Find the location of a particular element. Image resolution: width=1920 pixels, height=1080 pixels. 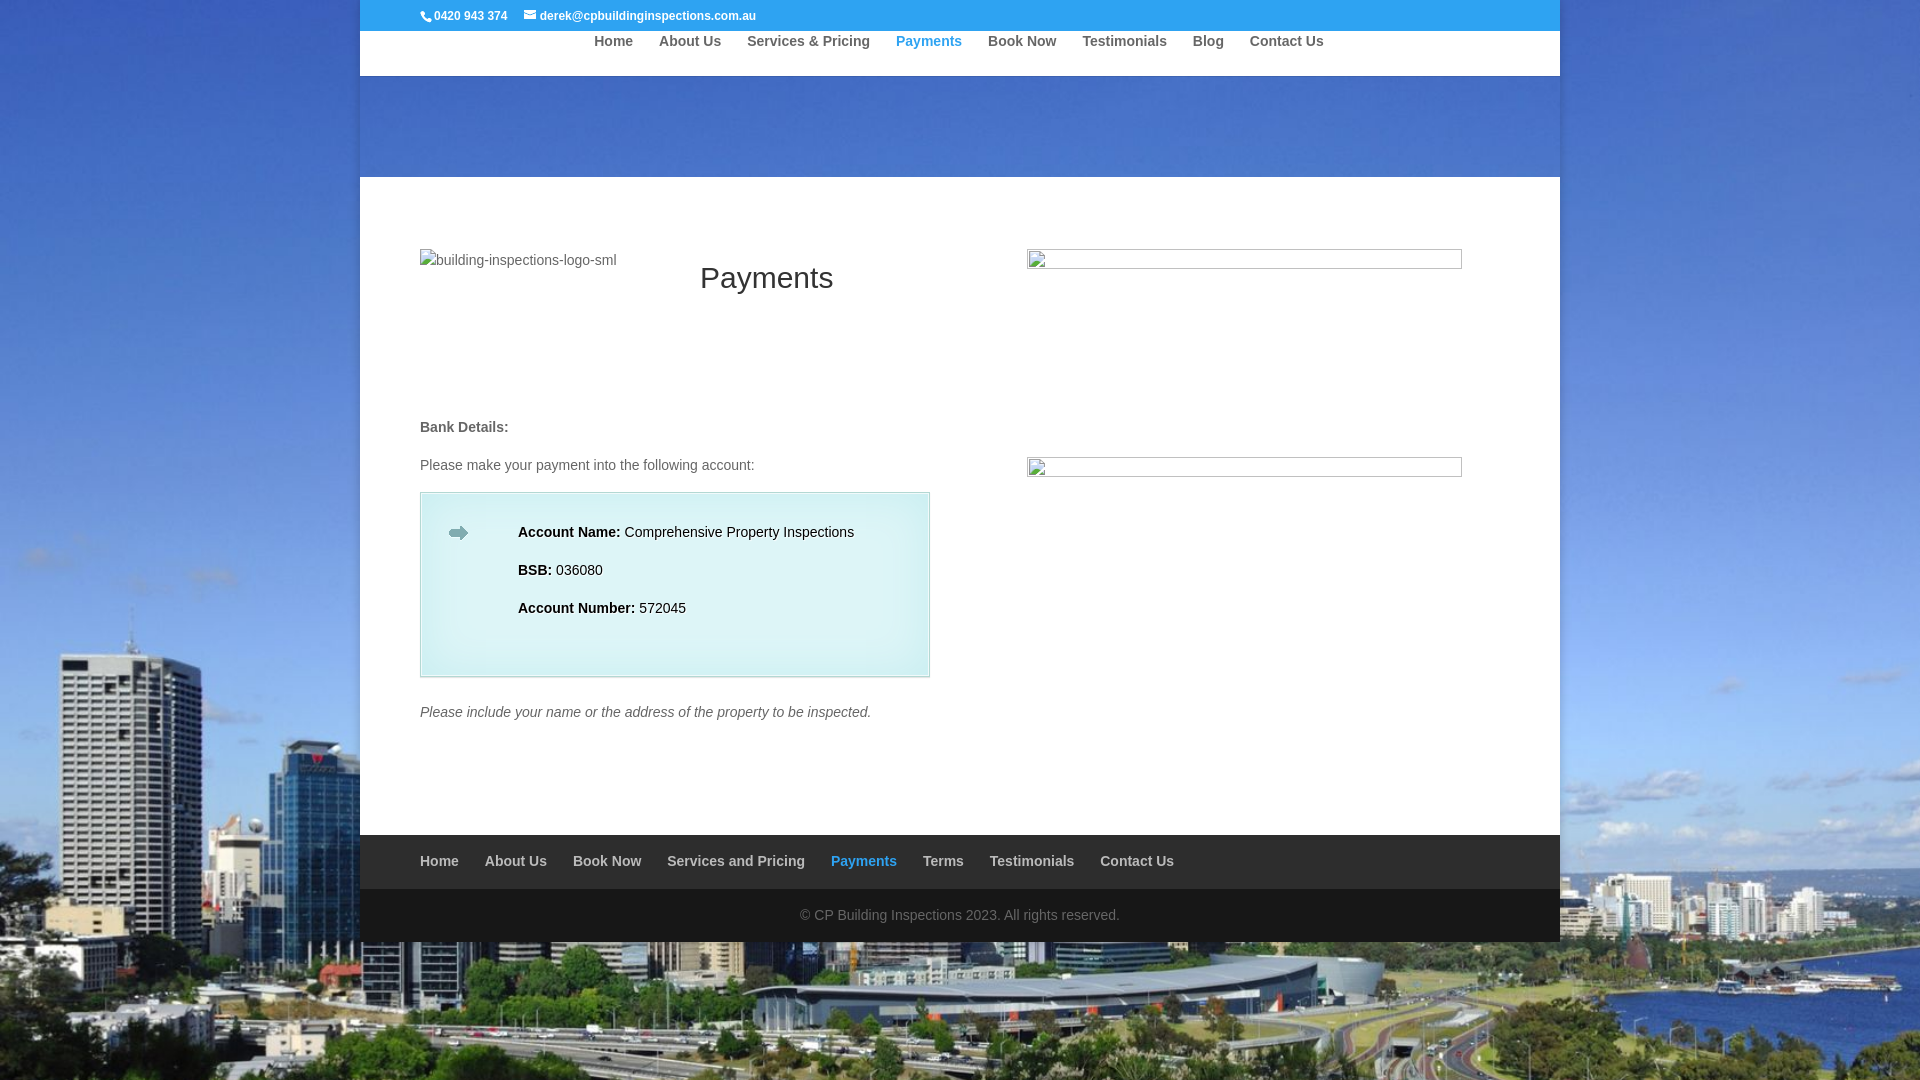

Terms is located at coordinates (944, 861).